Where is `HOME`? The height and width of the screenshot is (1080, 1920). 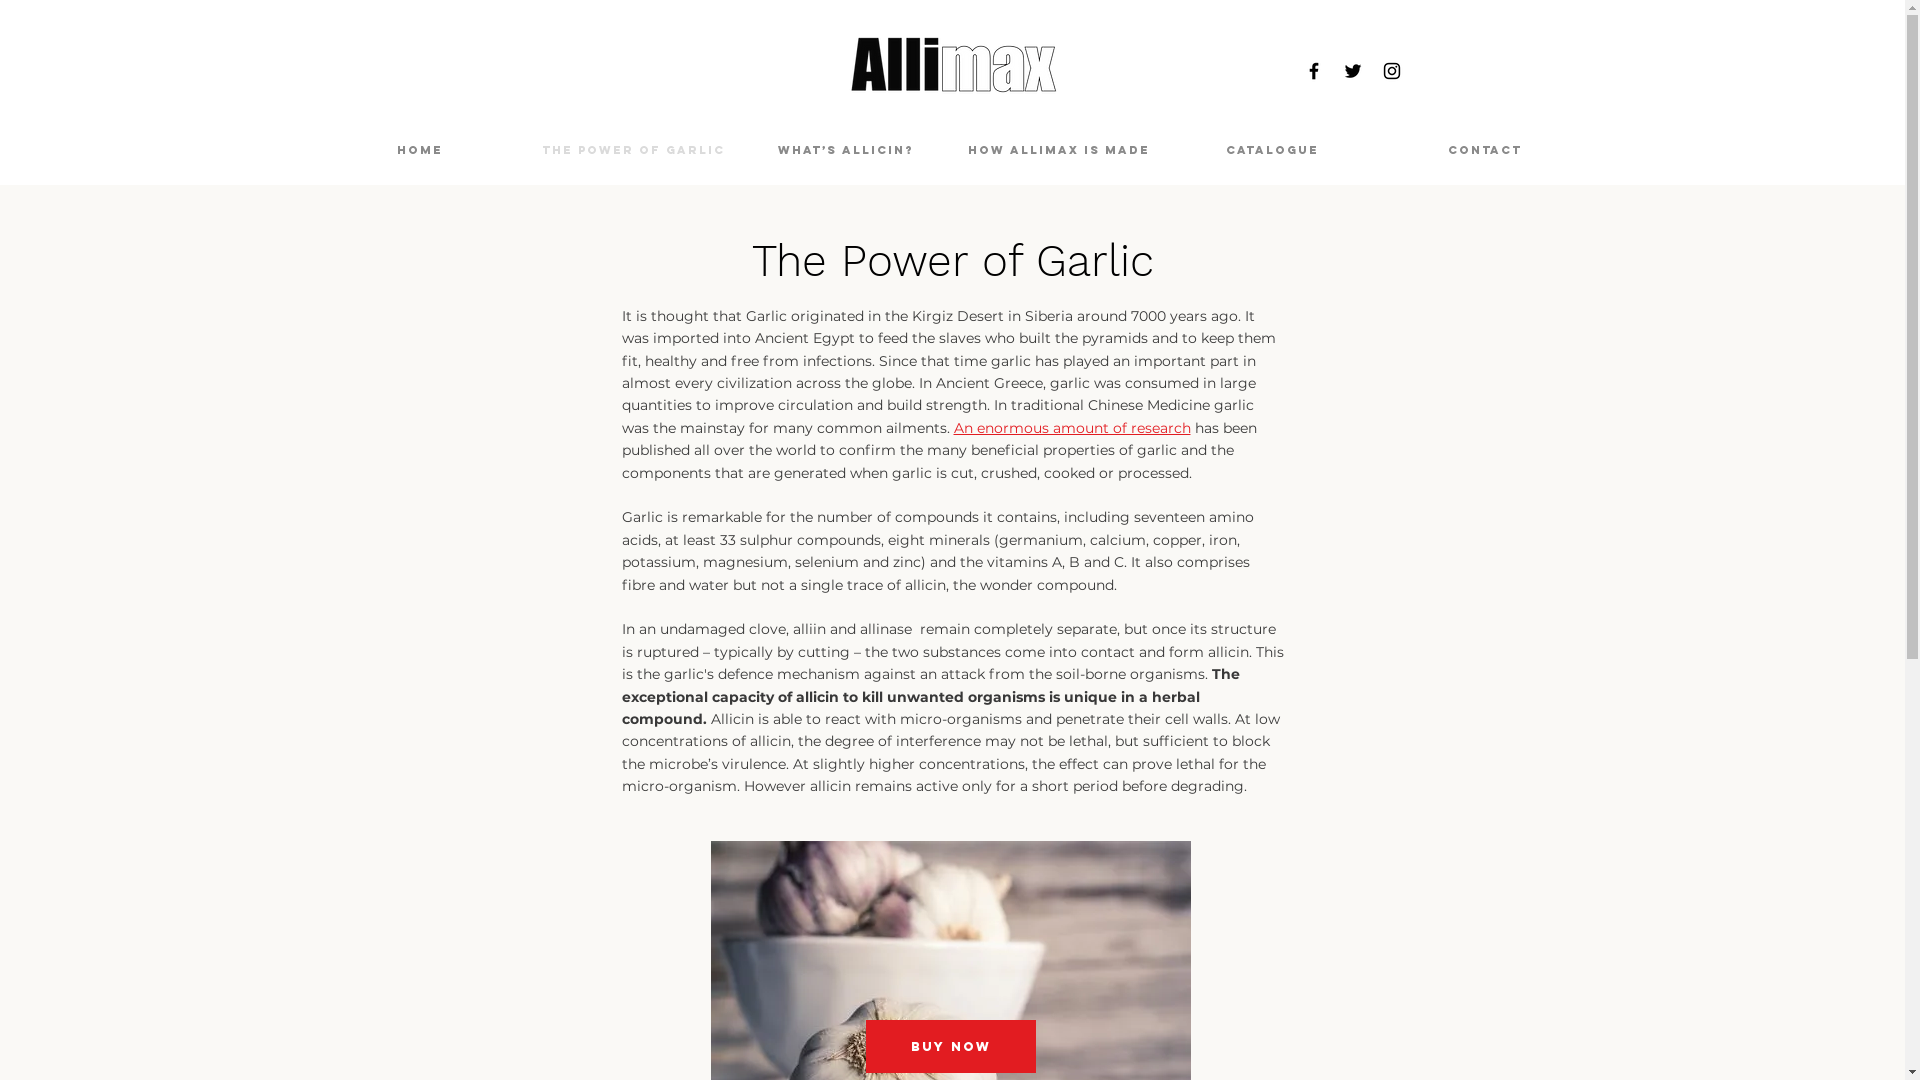 HOME is located at coordinates (420, 150).